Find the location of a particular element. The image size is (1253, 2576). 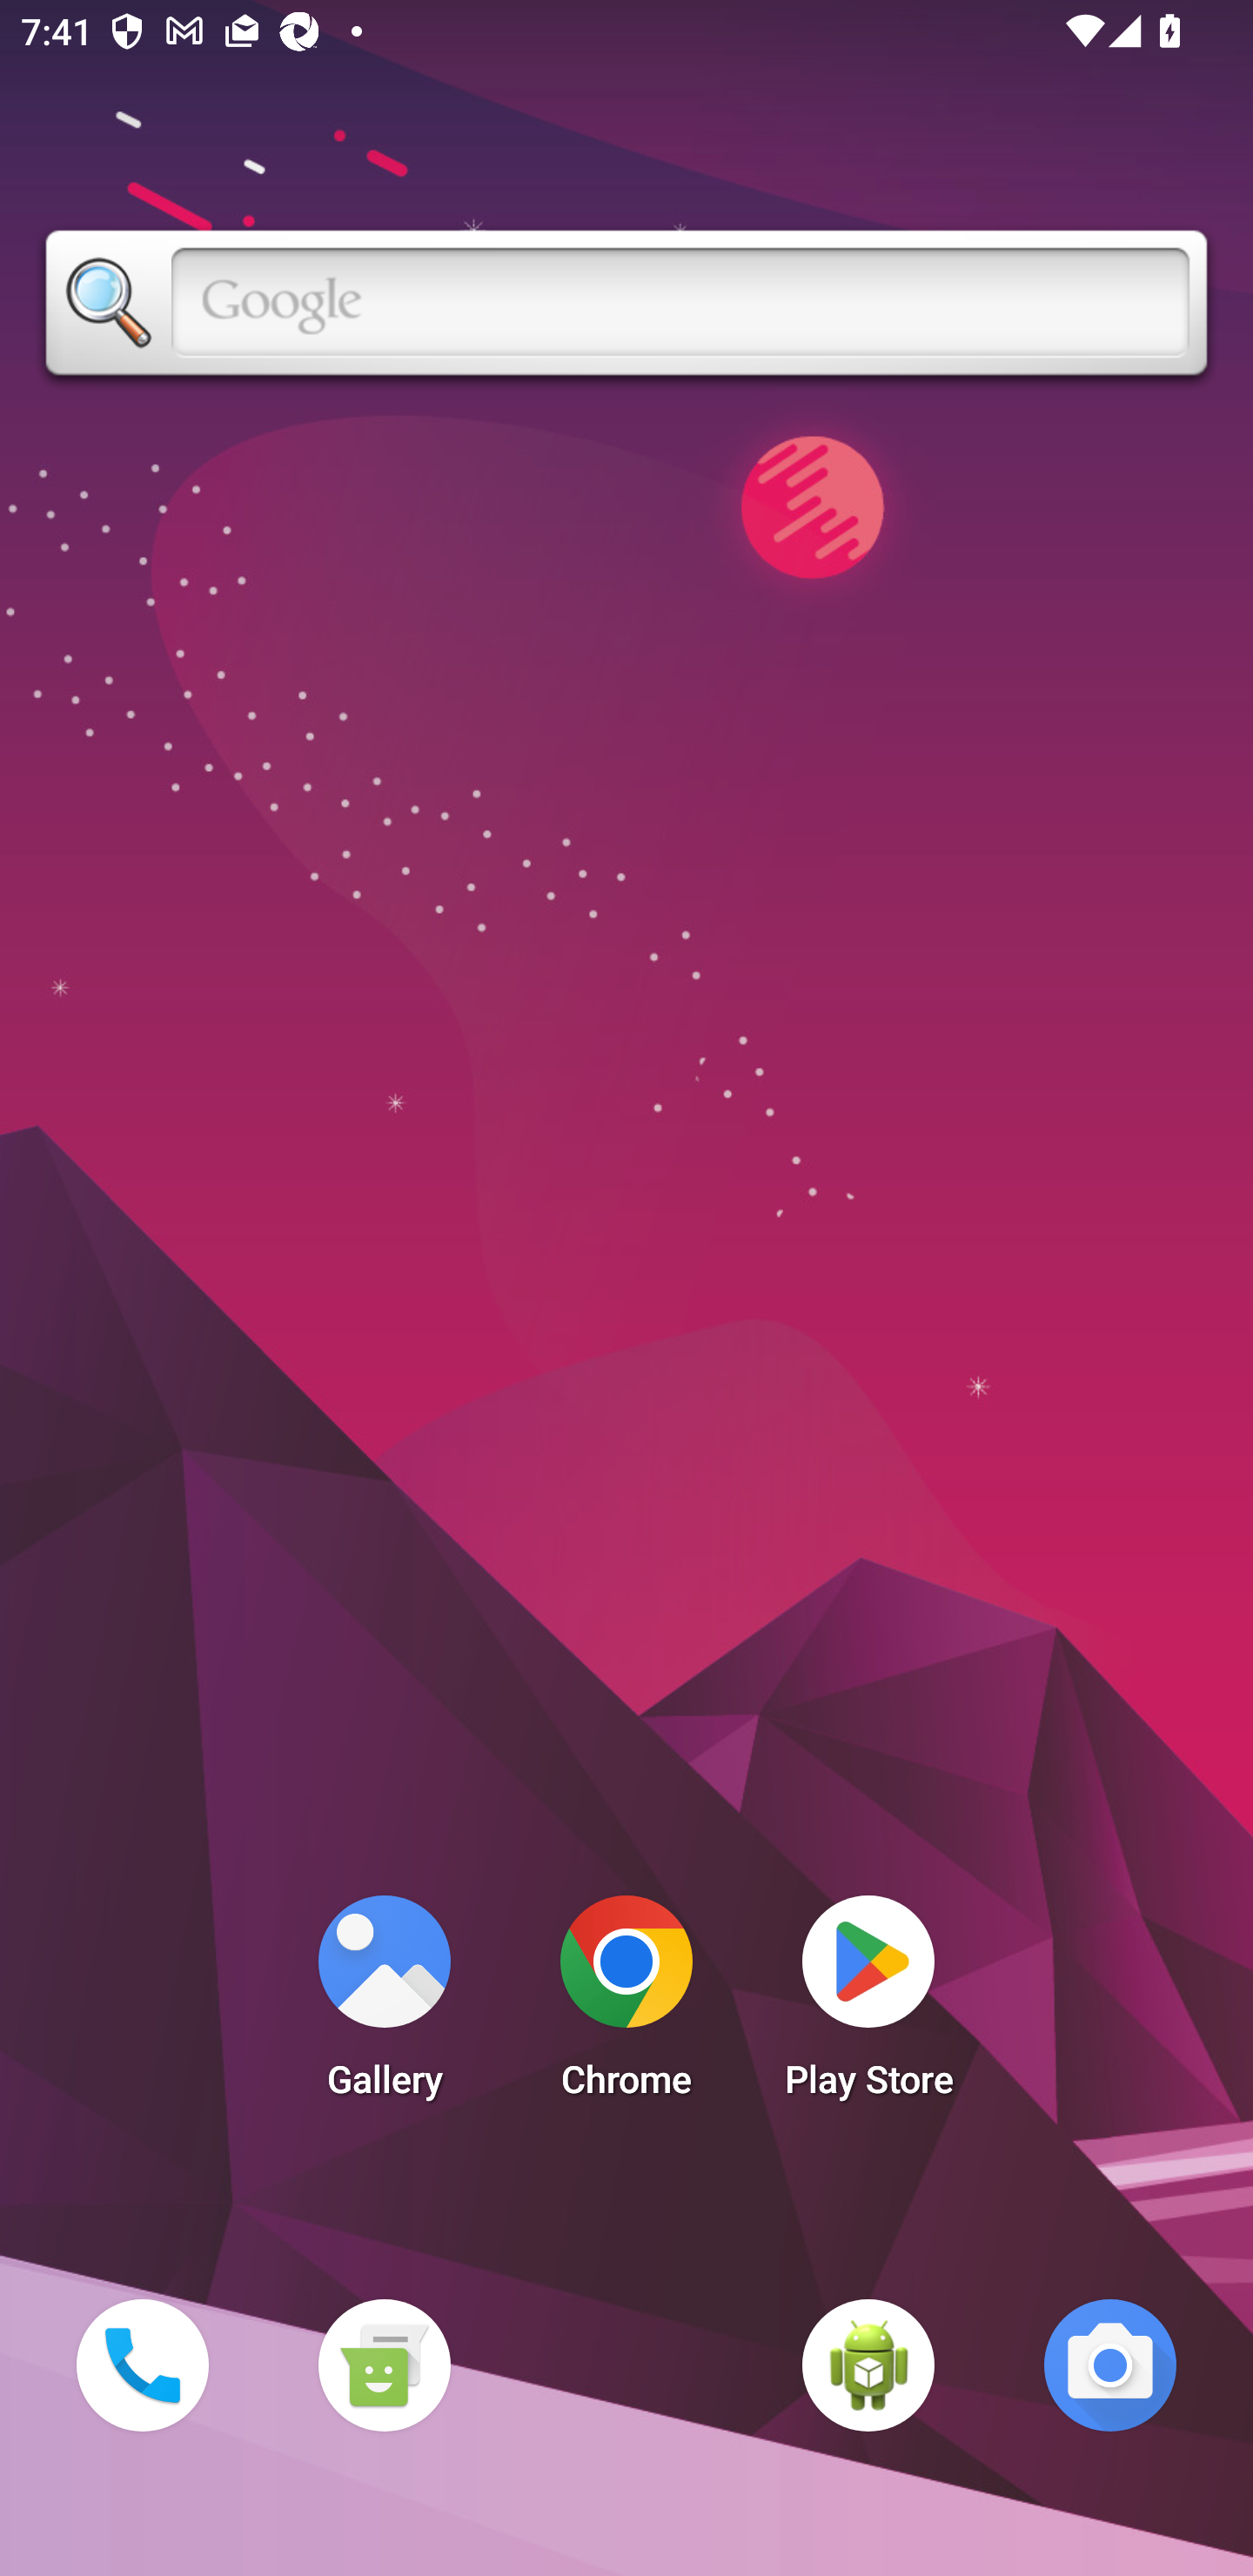

Messaging is located at coordinates (384, 2365).